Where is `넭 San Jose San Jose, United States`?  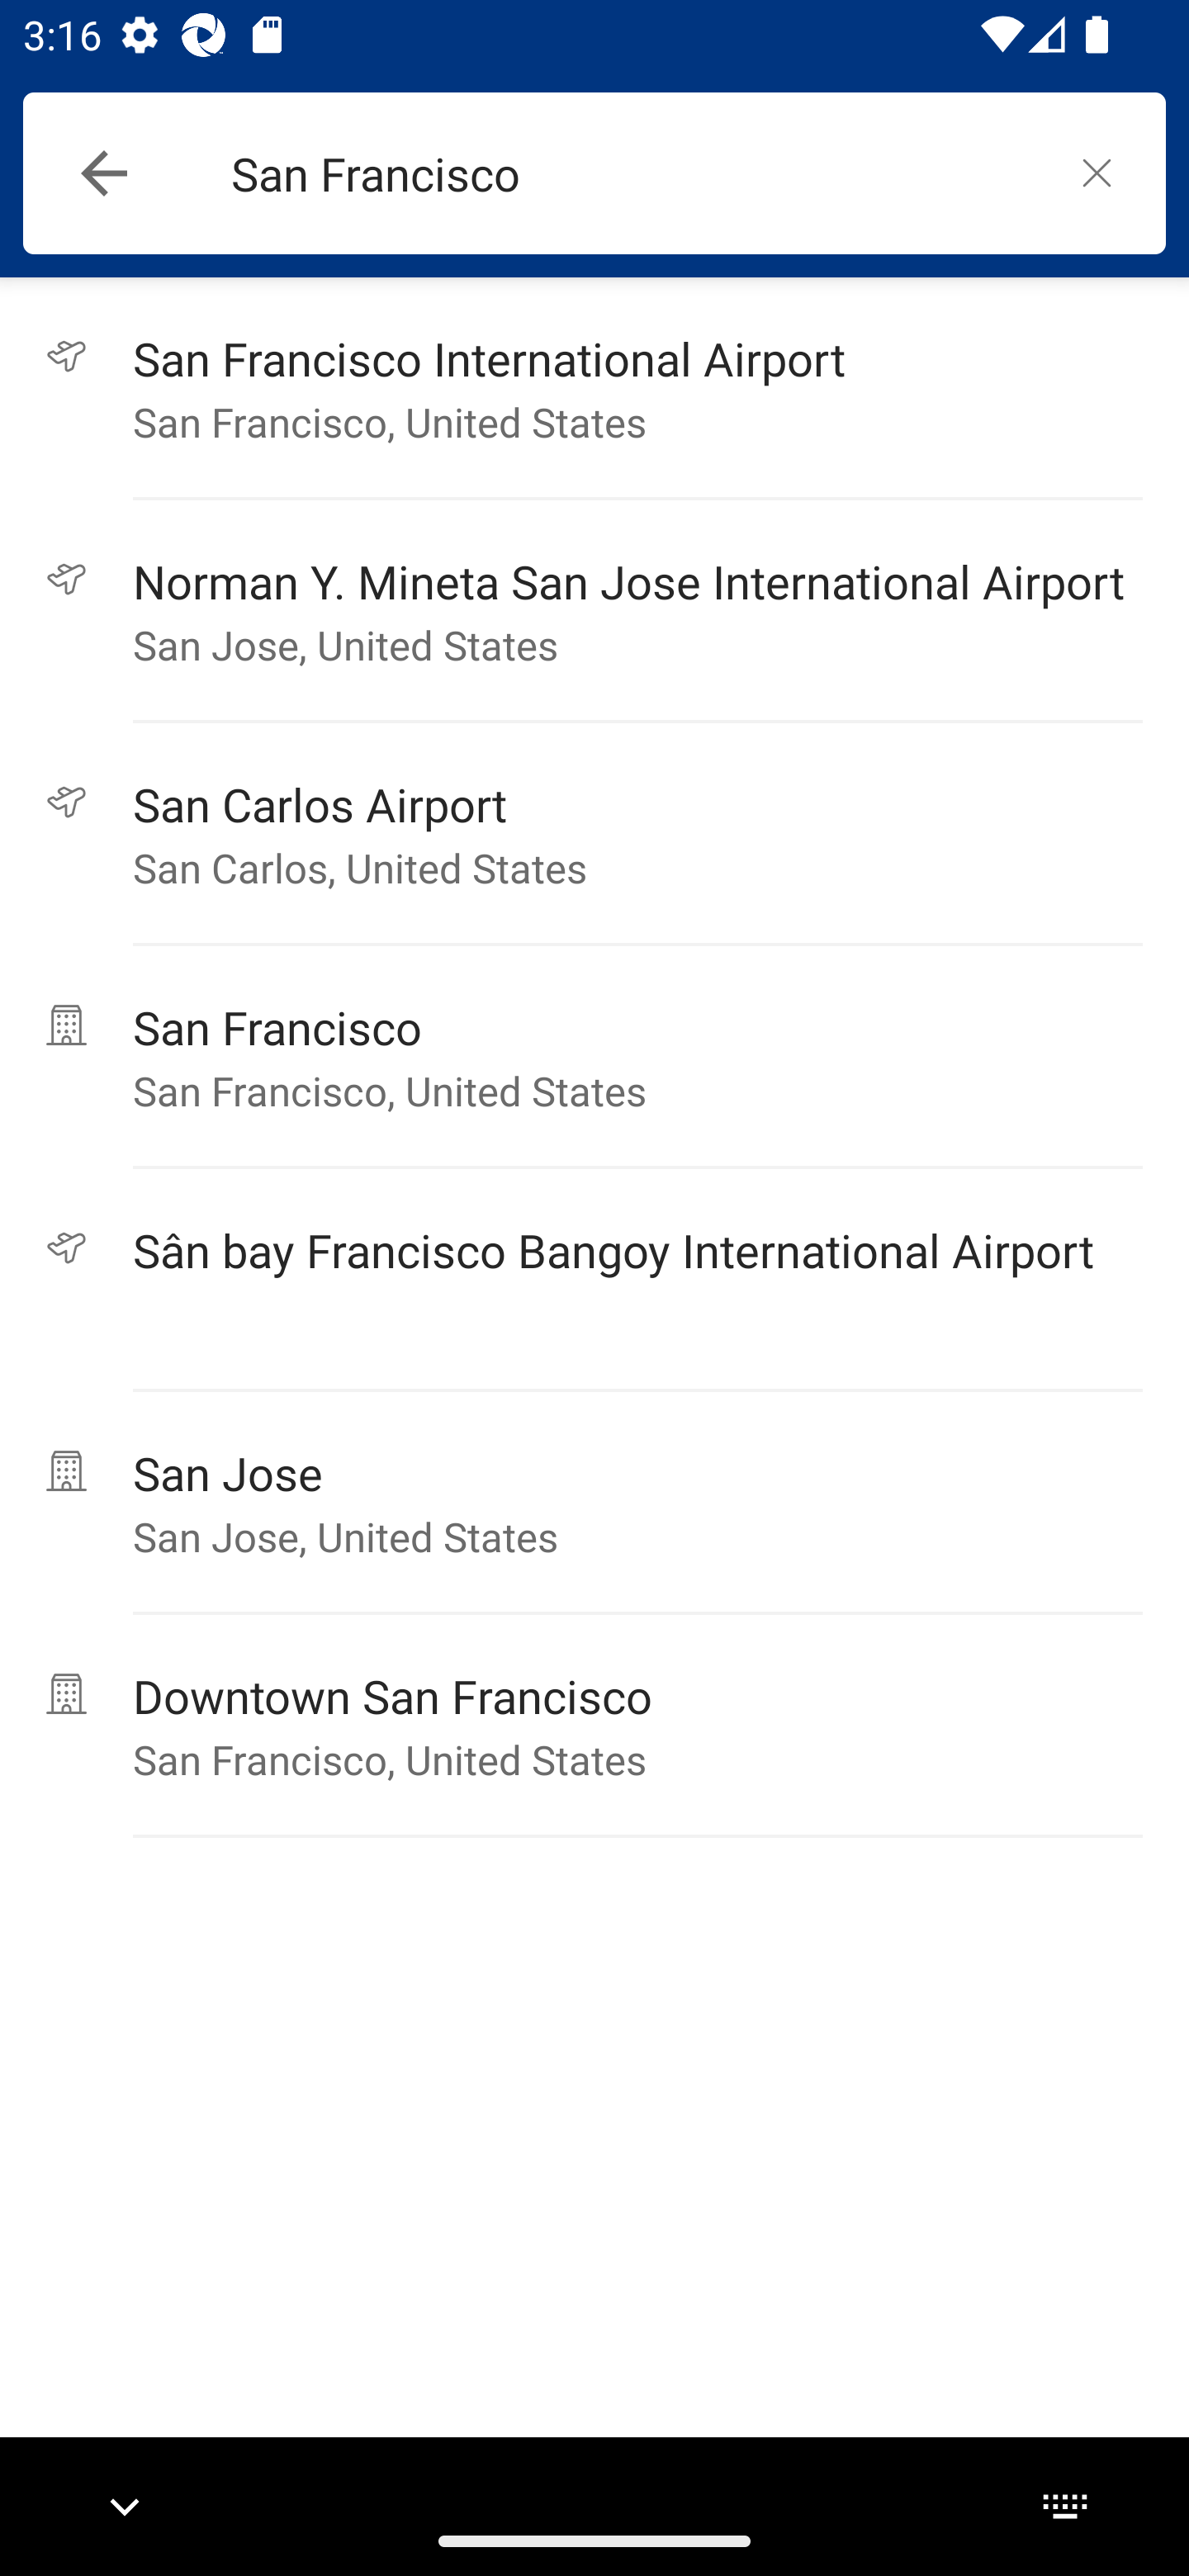 넭 San Jose San Jose, United States is located at coordinates (594, 1503).